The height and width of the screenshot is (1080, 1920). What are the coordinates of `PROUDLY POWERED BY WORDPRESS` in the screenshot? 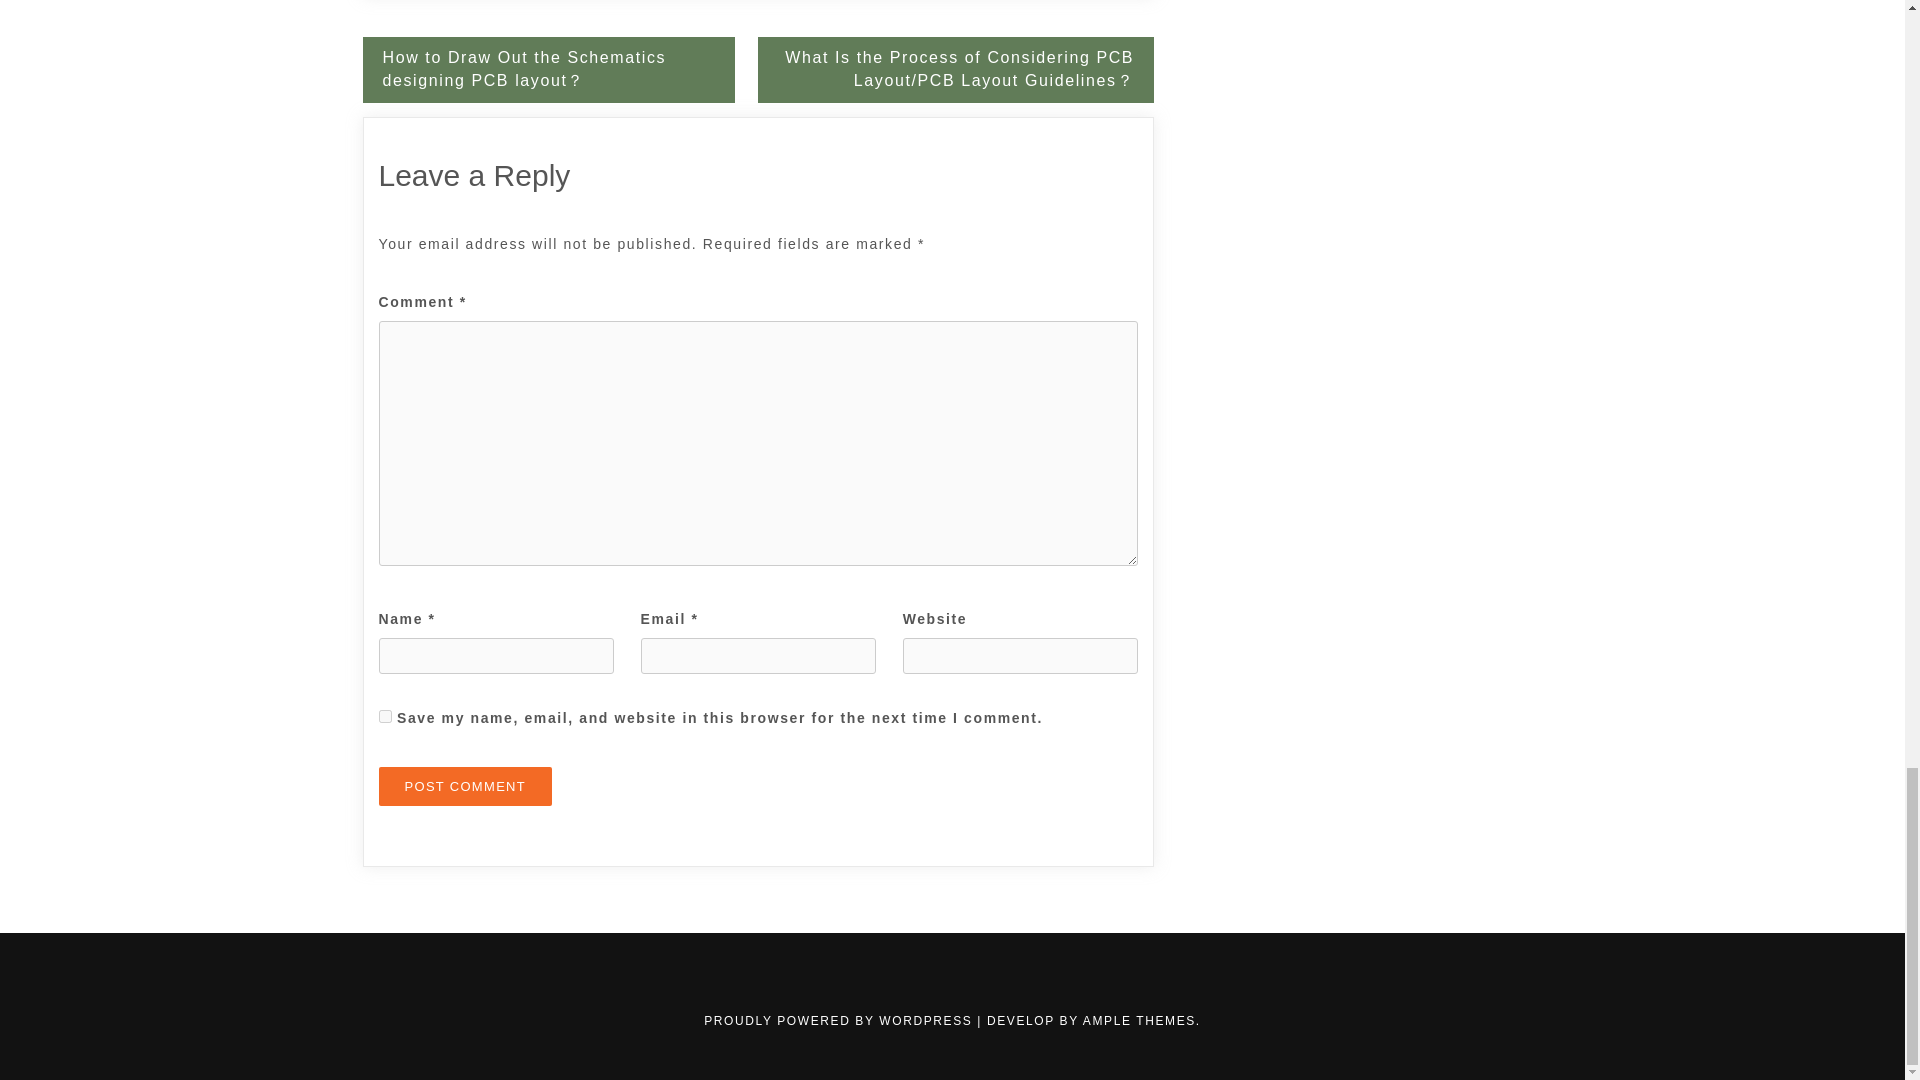 It's located at (840, 1021).